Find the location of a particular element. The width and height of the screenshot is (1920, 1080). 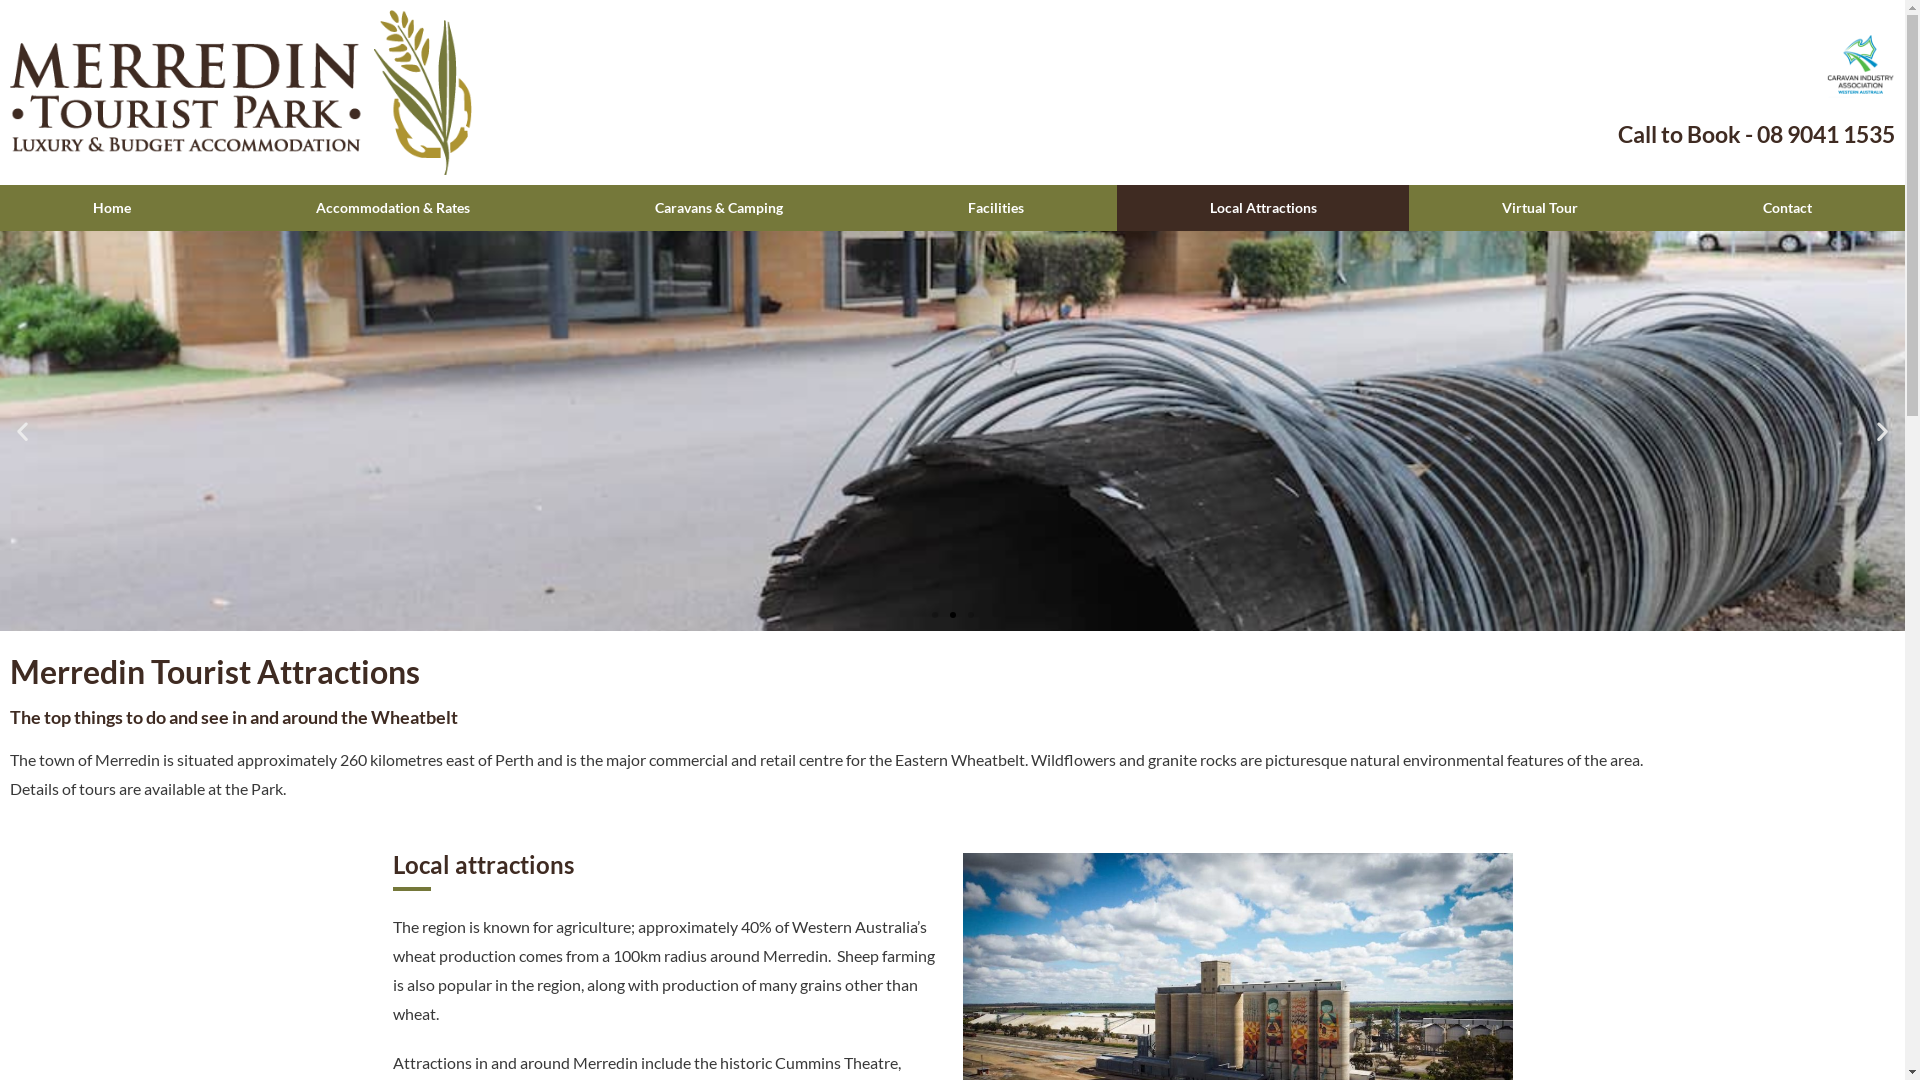

Facilities is located at coordinates (996, 208).